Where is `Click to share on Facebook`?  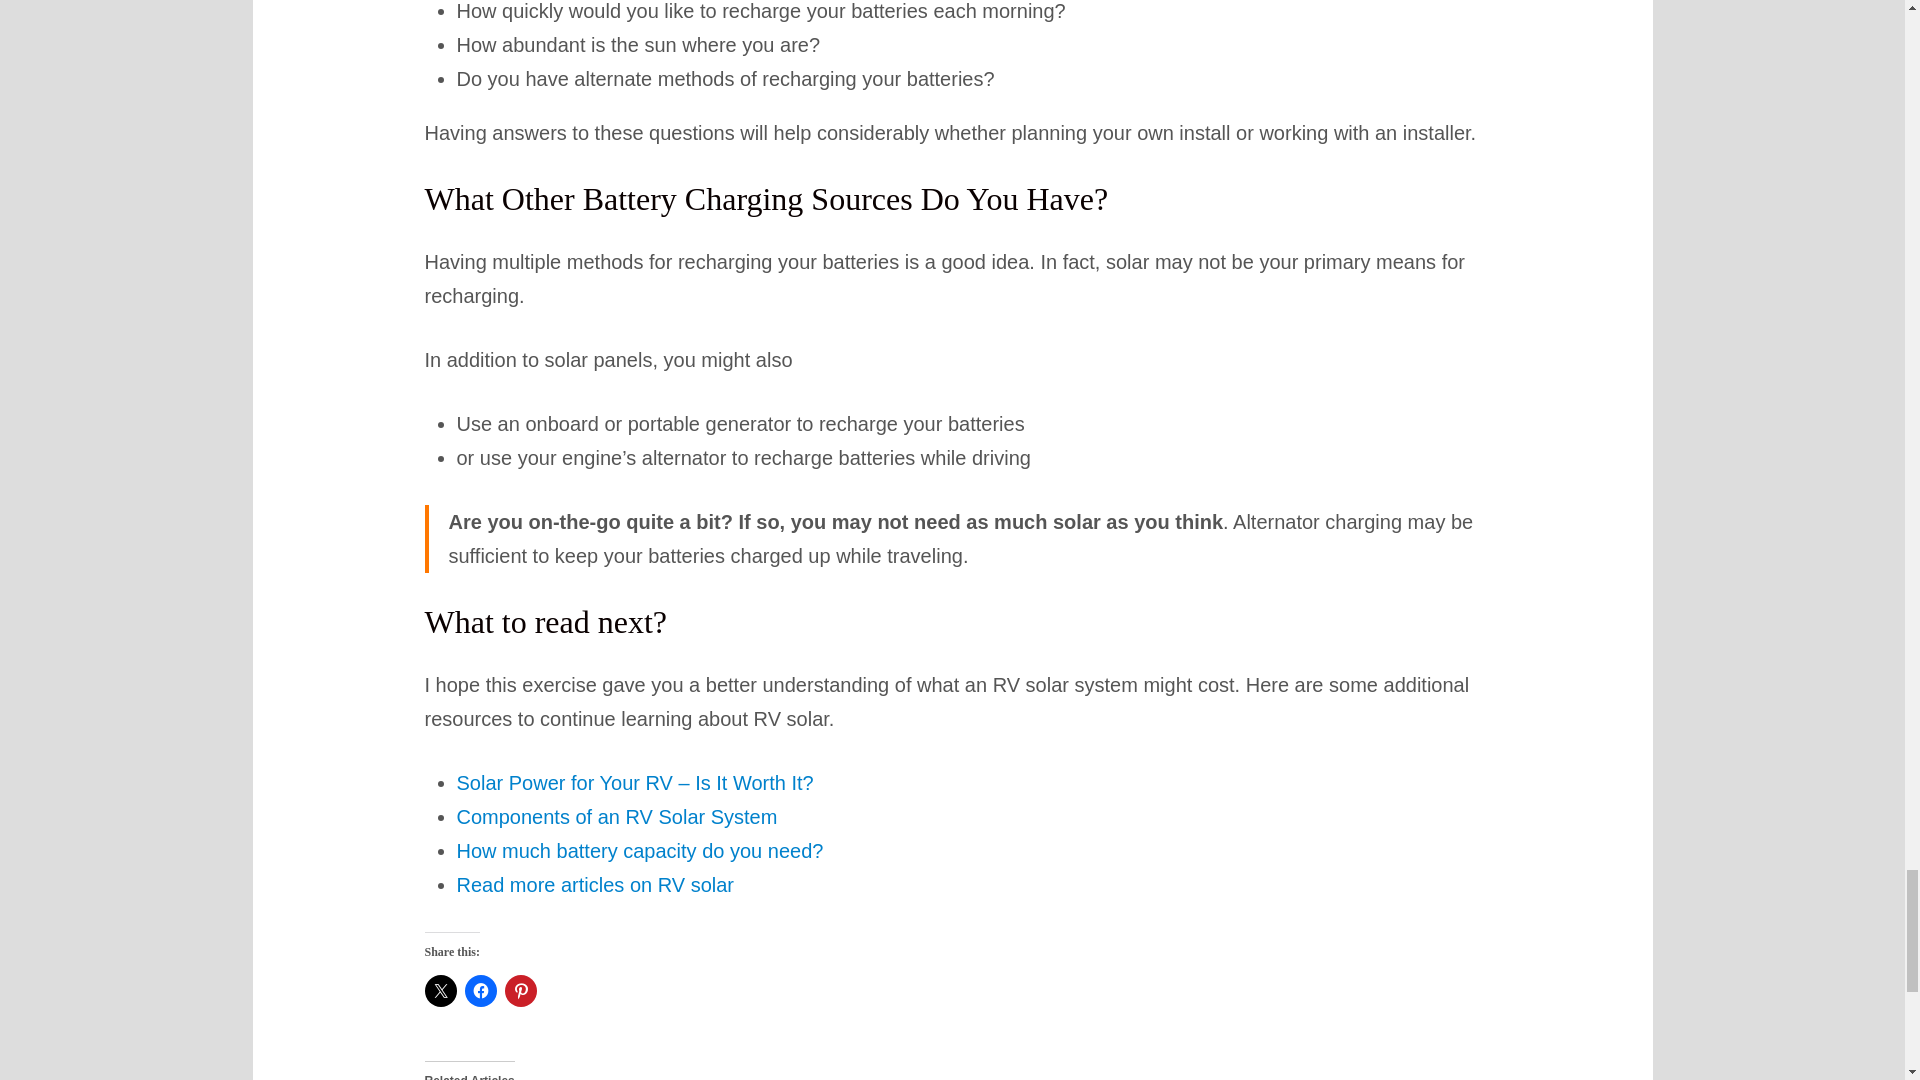 Click to share on Facebook is located at coordinates (480, 990).